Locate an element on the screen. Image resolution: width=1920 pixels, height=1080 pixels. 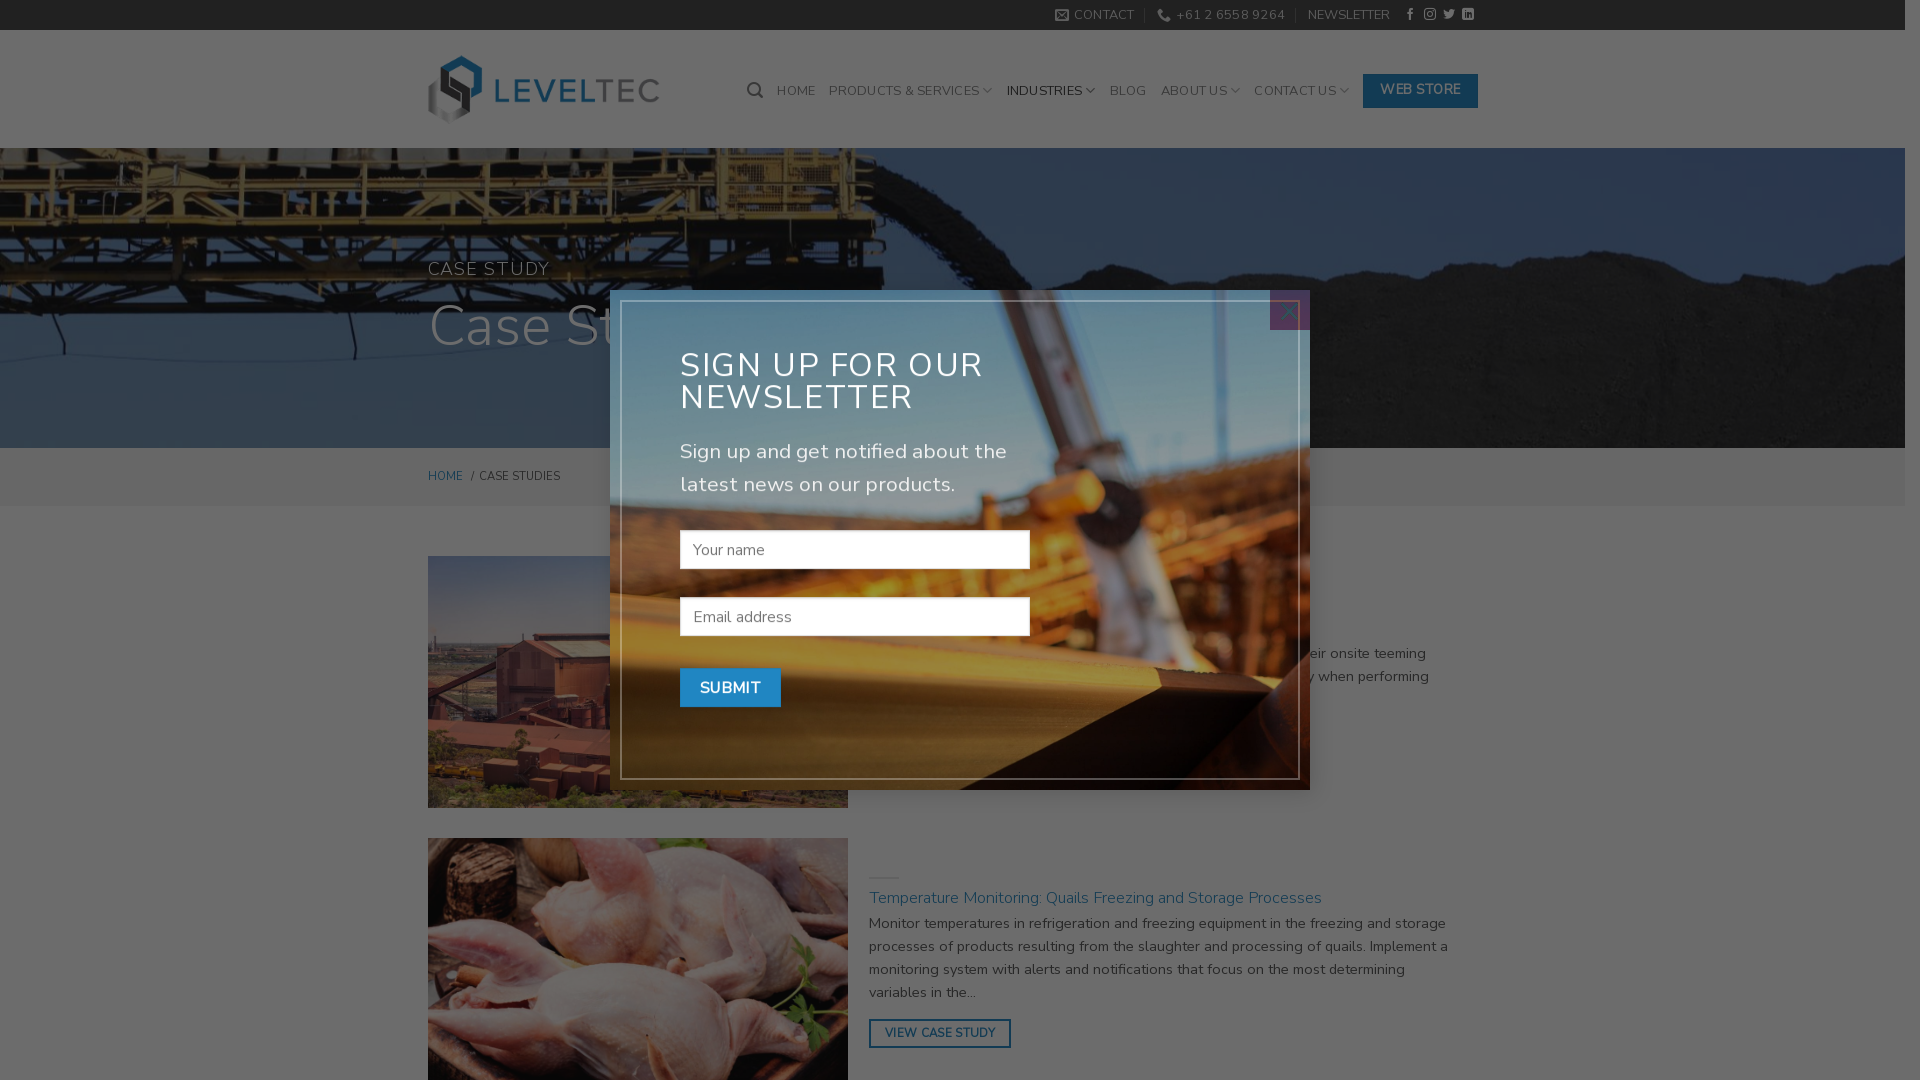
VIEW CASE STUDY is located at coordinates (946, 1028).